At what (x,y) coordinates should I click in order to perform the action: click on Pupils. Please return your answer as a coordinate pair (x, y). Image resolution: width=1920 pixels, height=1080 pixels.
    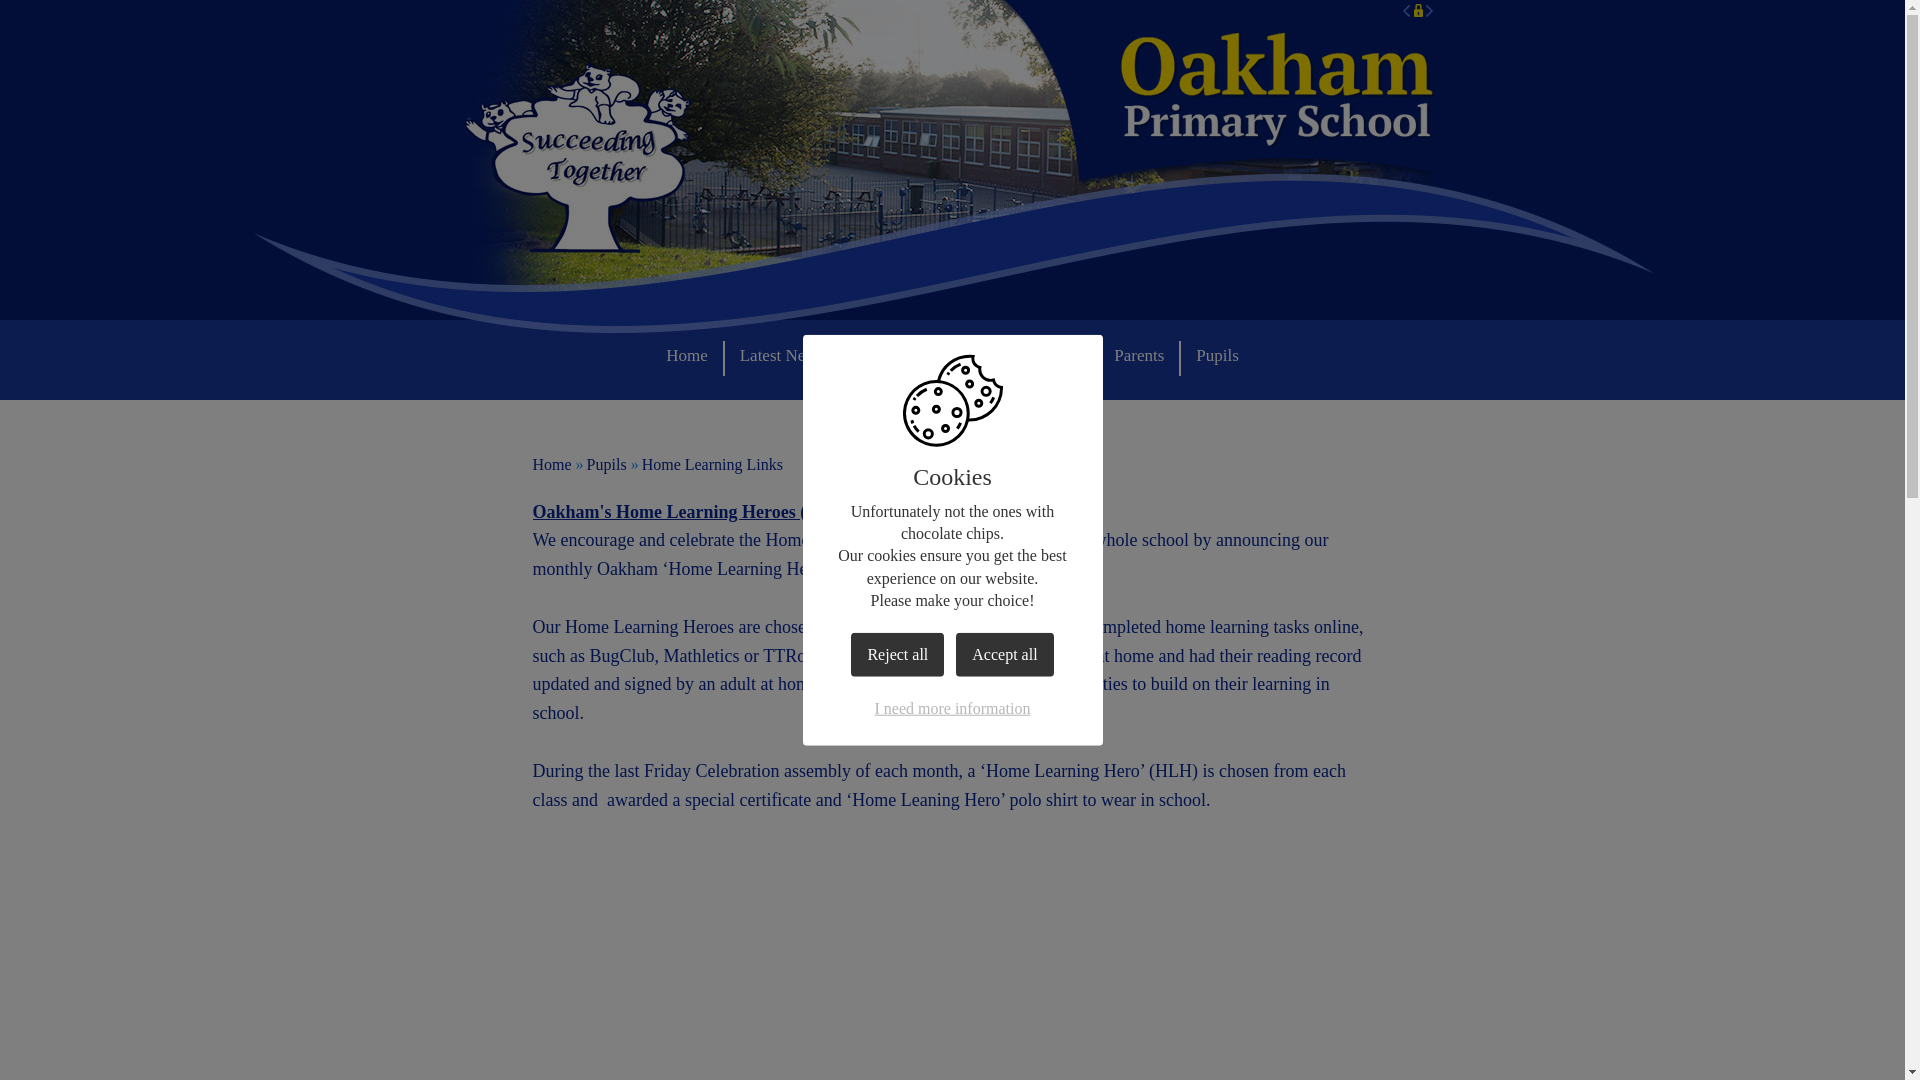
    Looking at the image, I should click on (607, 464).